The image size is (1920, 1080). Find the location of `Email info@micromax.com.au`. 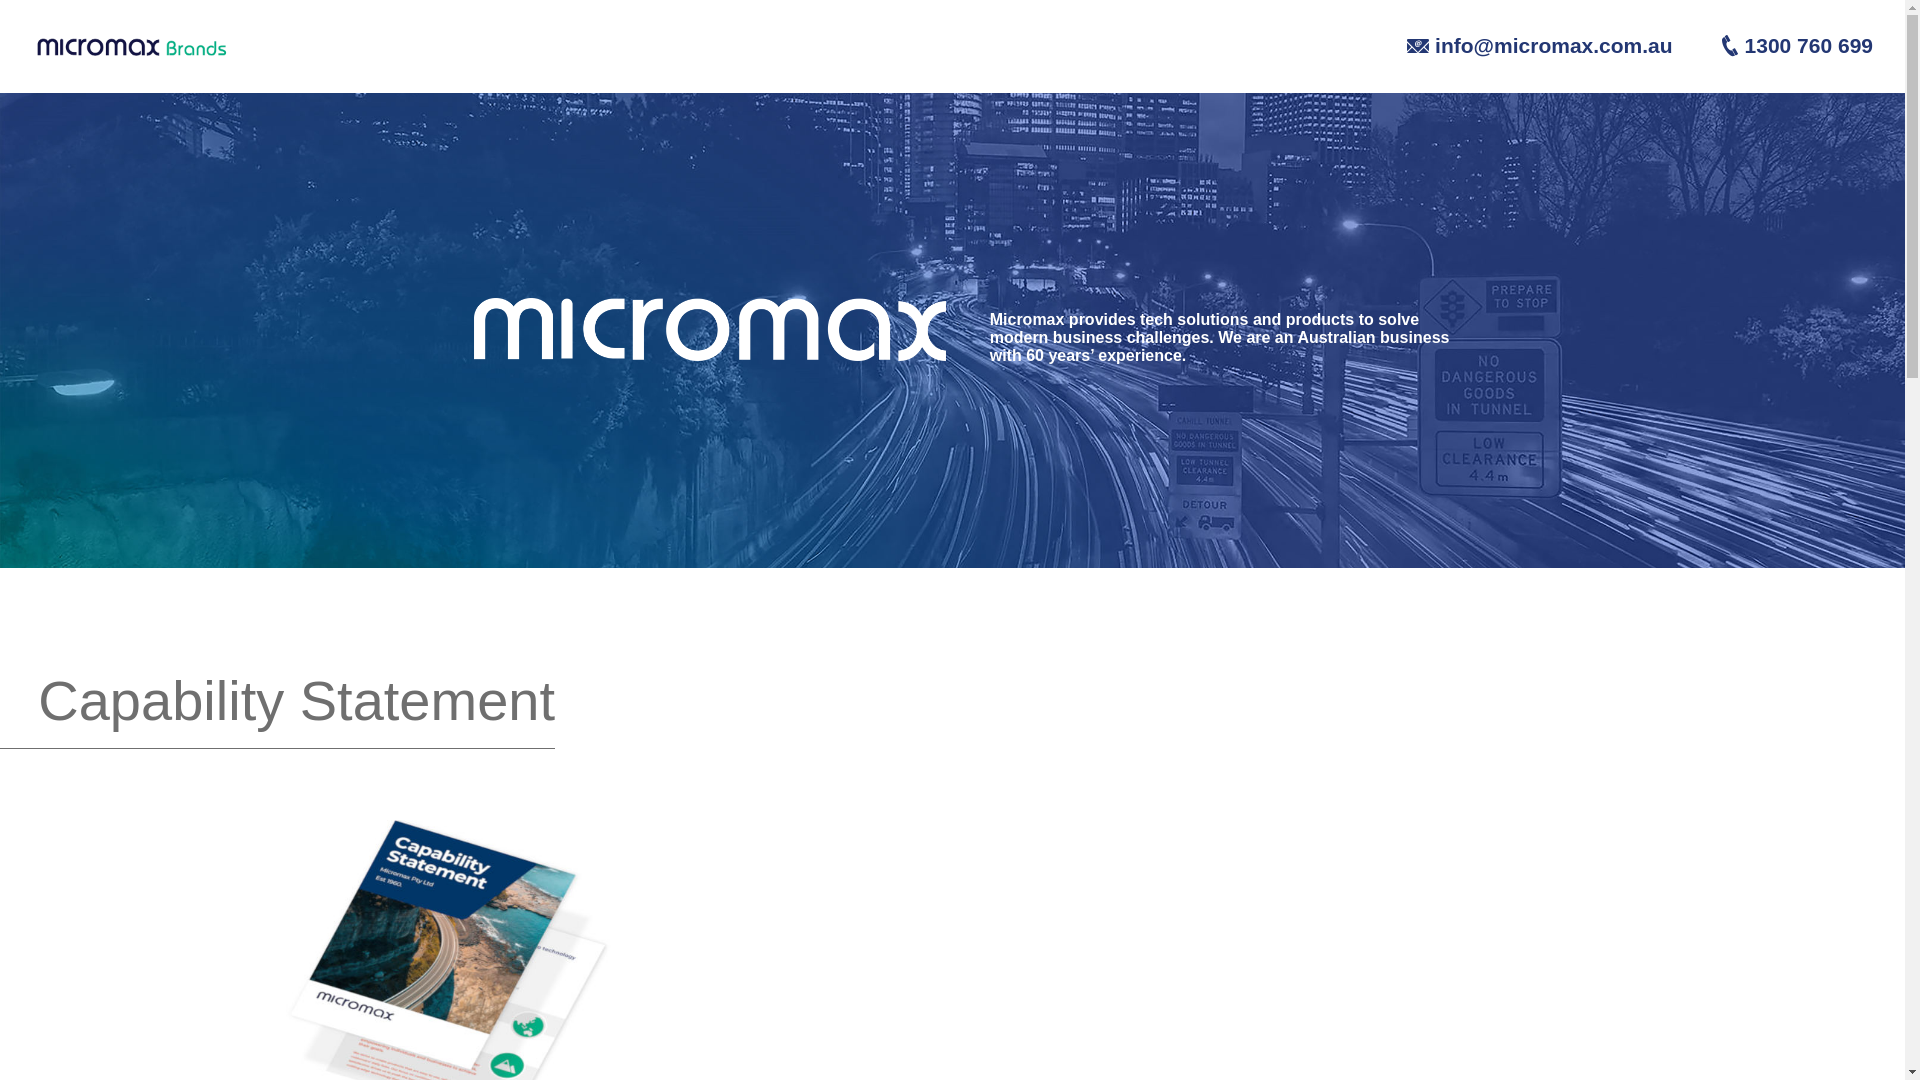

Email info@micromax.com.au is located at coordinates (1520, 44).